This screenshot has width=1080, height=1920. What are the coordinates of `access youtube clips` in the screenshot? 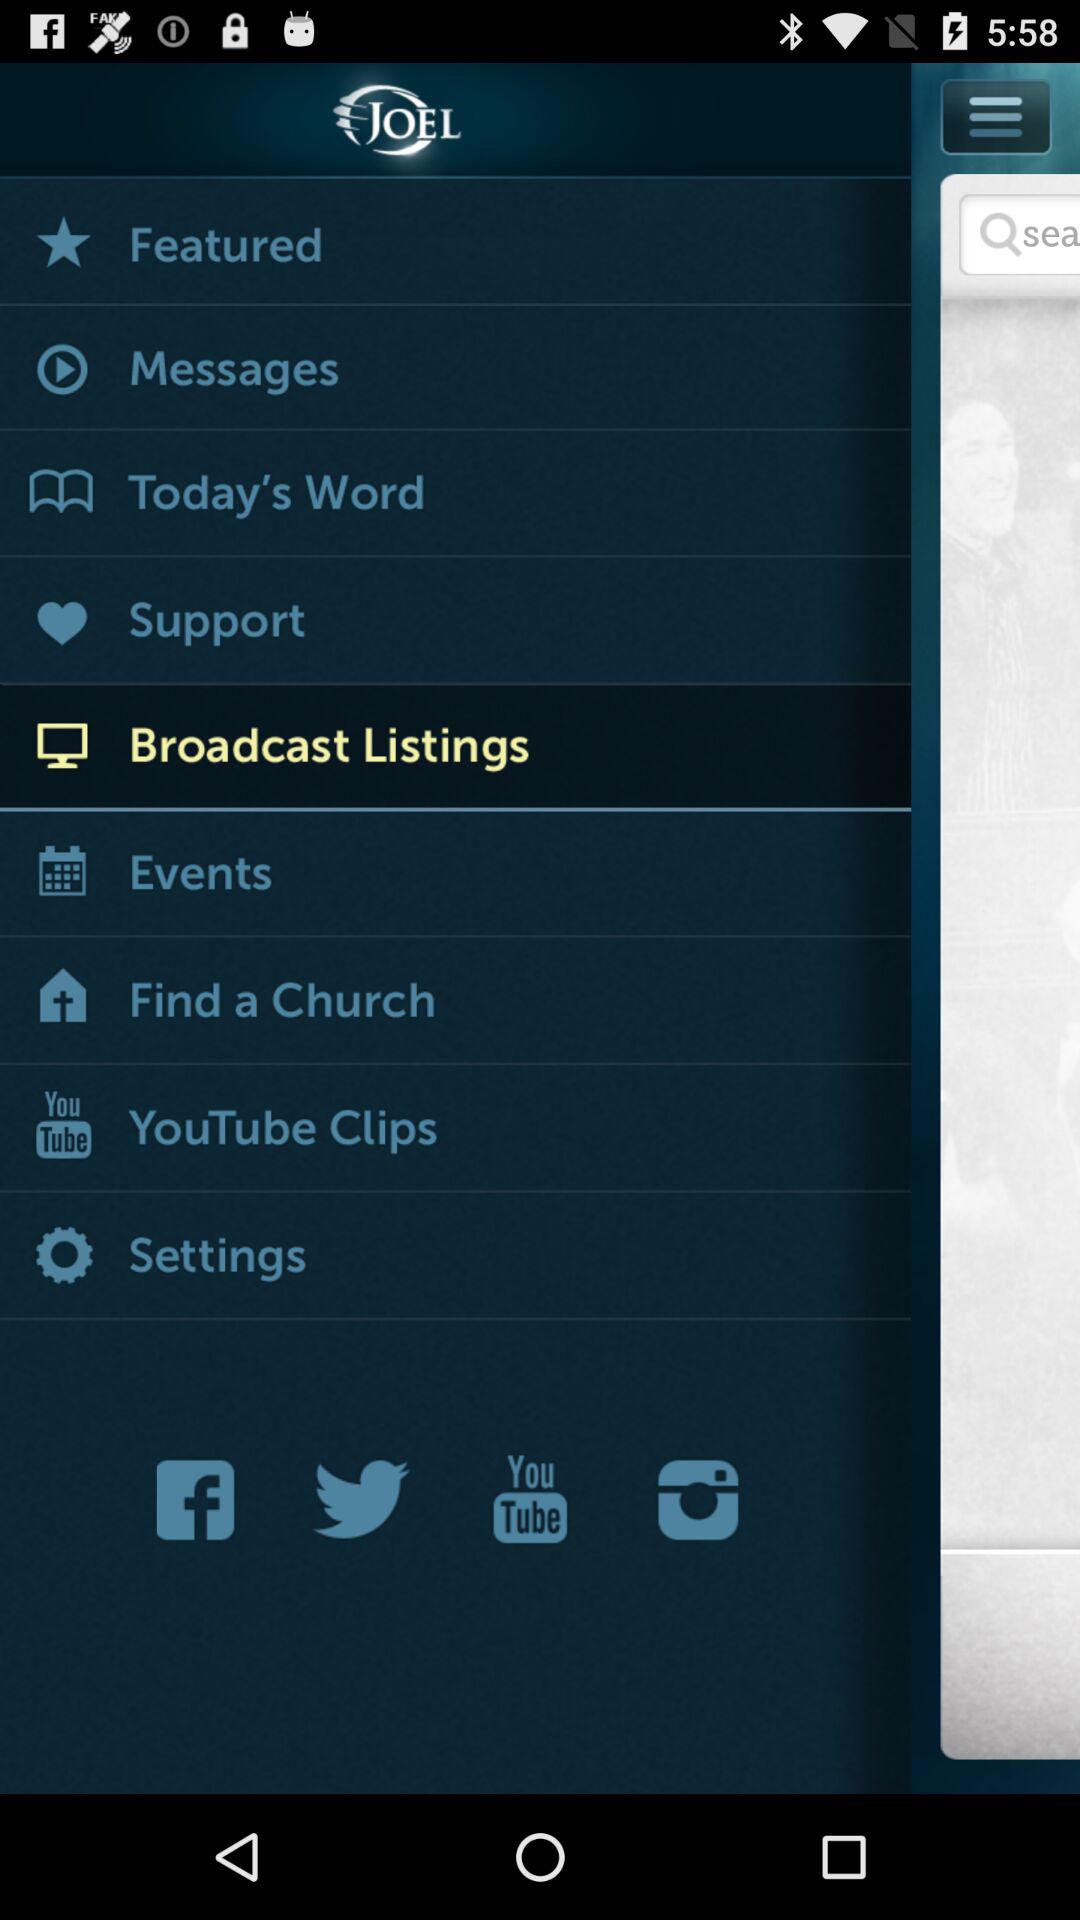 It's located at (456, 1130).